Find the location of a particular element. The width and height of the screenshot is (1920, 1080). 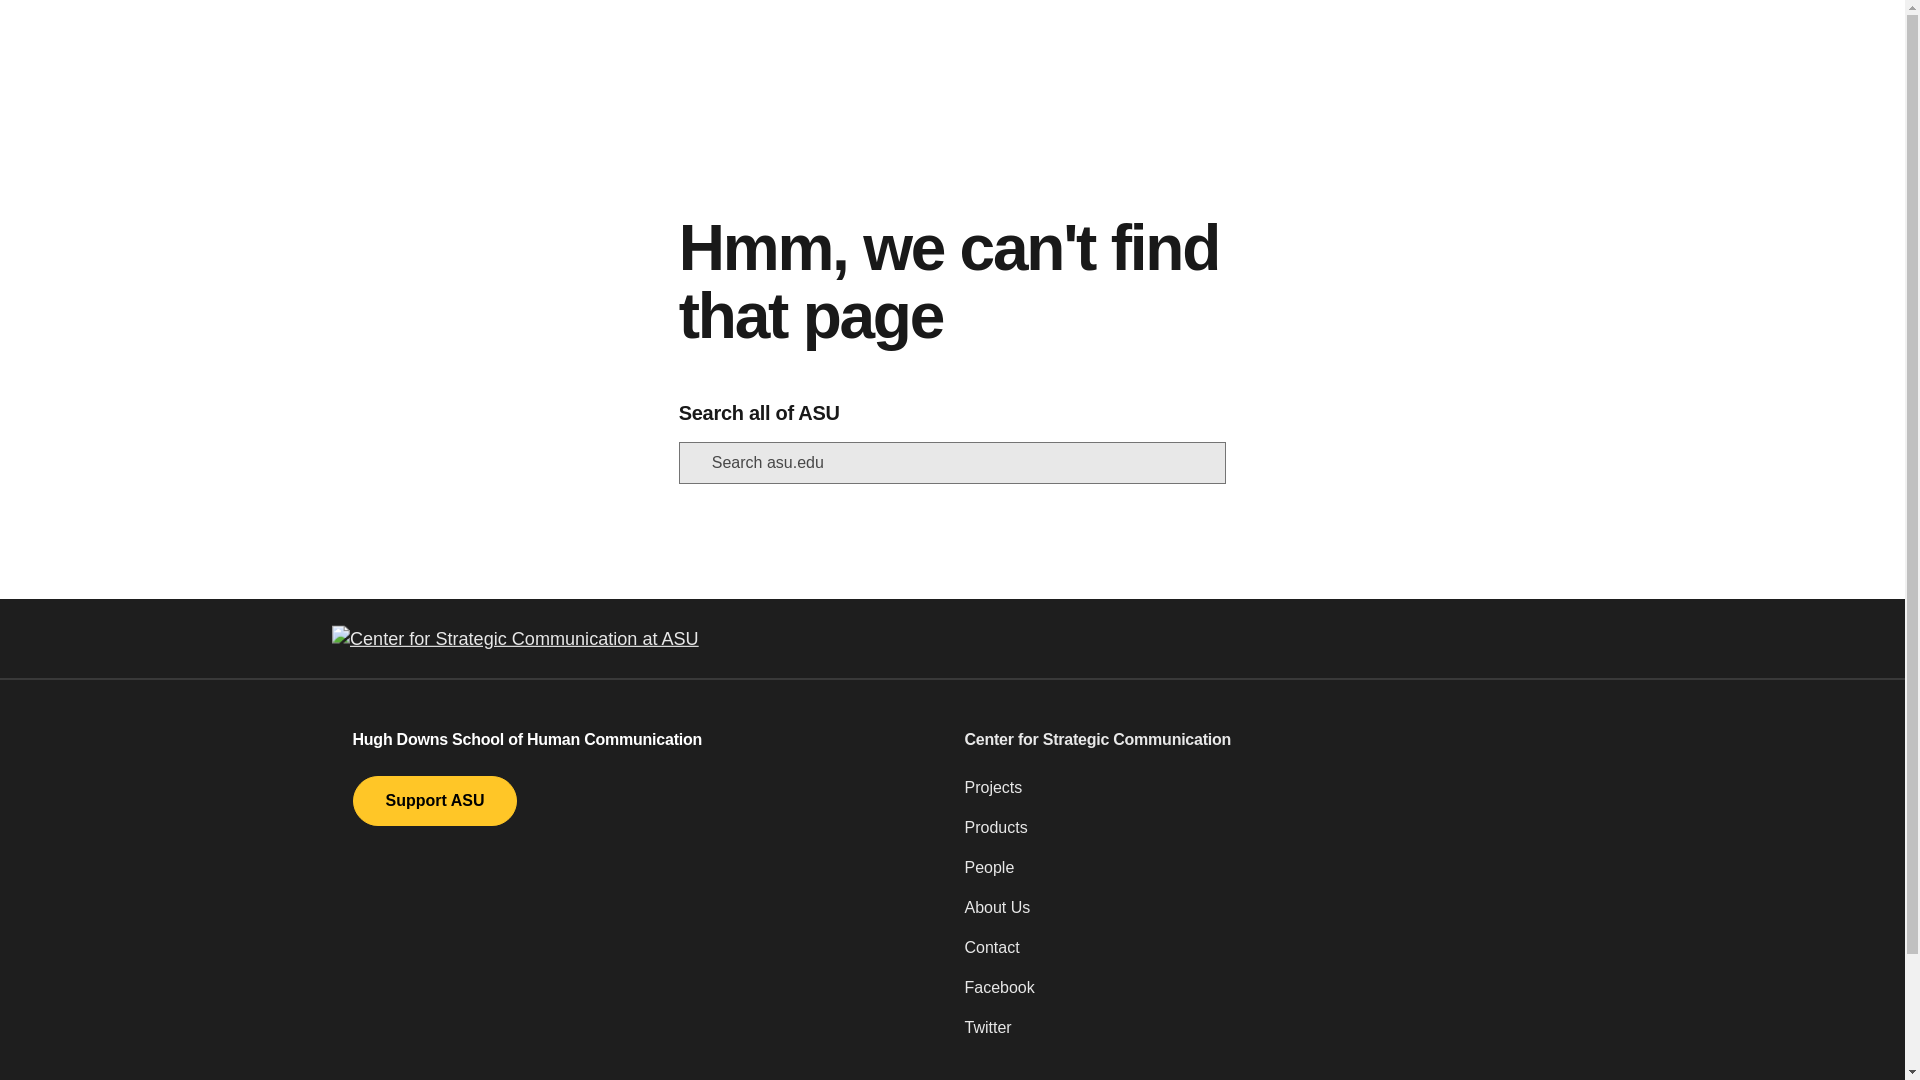

Support ASU is located at coordinates (434, 801).